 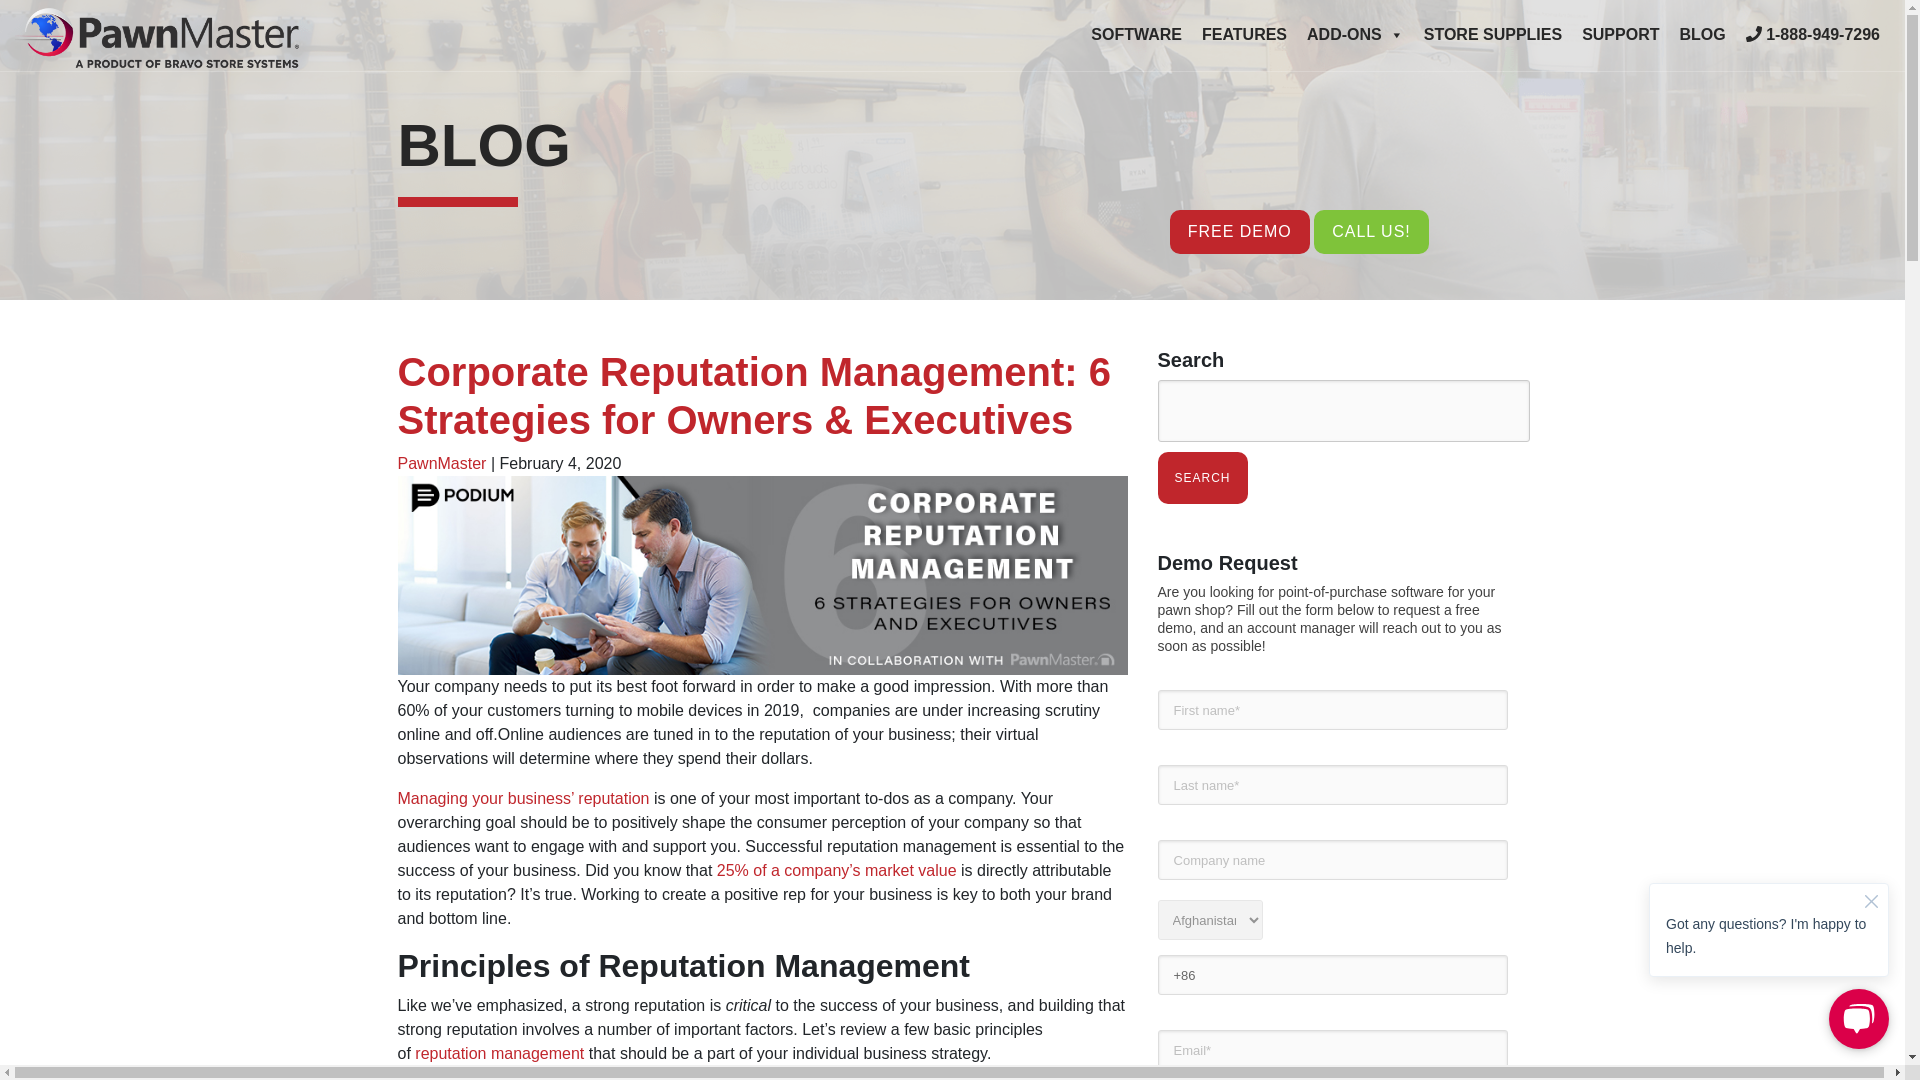 What do you see at coordinates (1244, 35) in the screenshot?
I see `FEATURES` at bounding box center [1244, 35].